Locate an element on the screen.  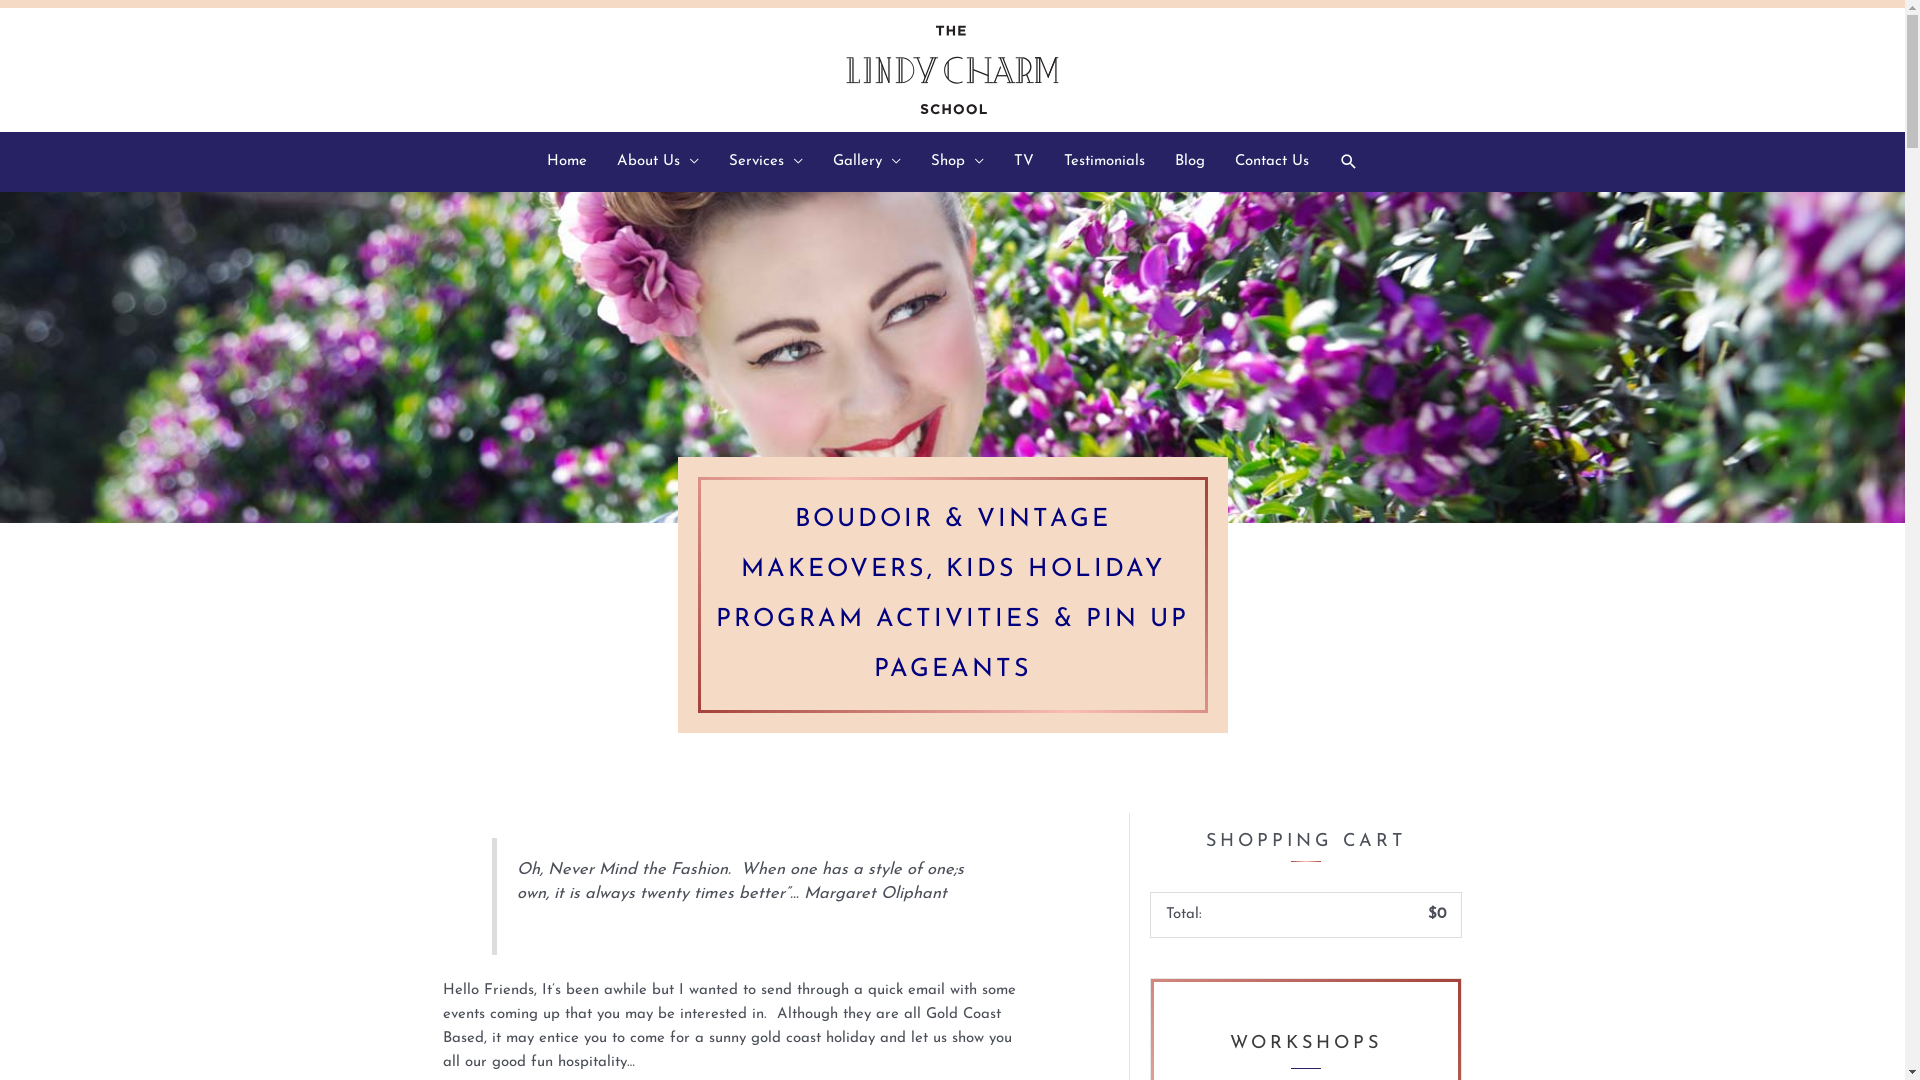
Blog is located at coordinates (1190, 162).